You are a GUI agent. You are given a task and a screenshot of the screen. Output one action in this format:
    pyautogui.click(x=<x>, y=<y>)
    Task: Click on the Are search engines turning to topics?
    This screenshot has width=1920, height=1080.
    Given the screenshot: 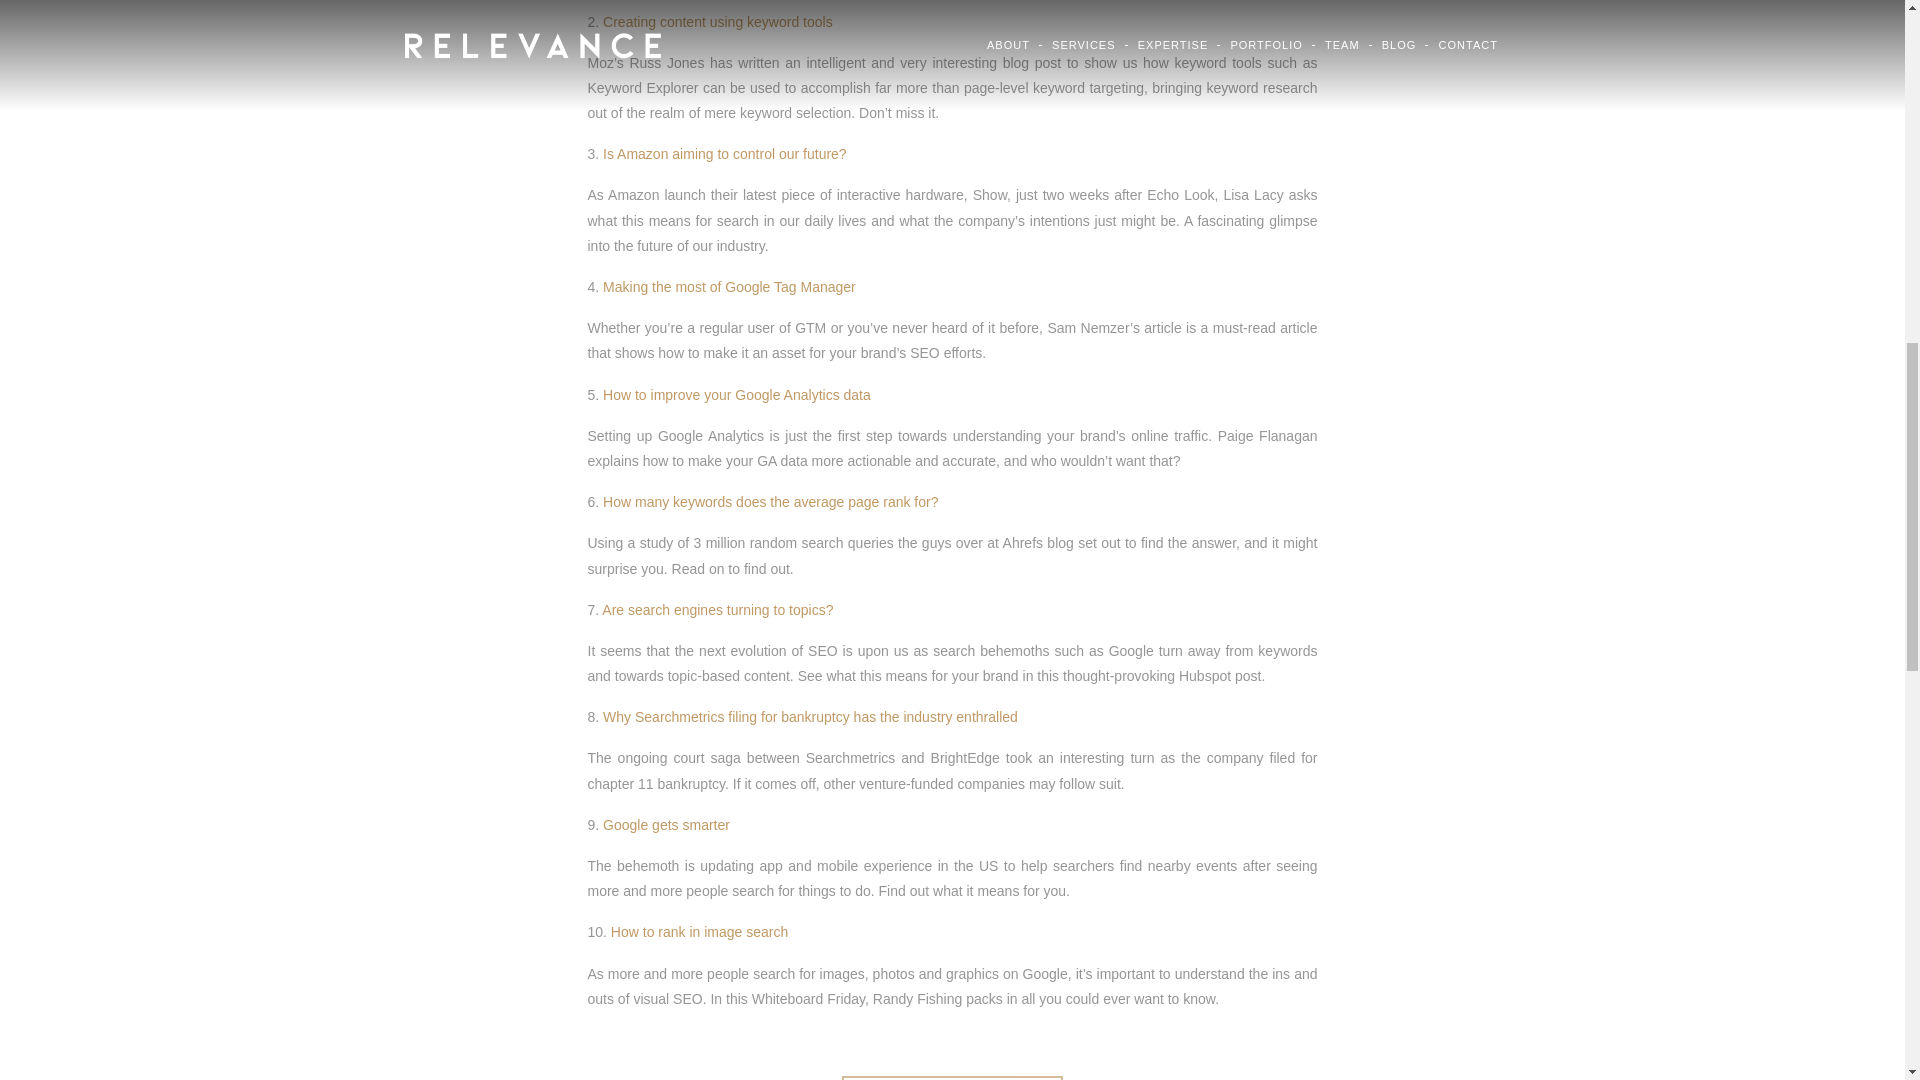 What is the action you would take?
    pyautogui.click(x=718, y=609)
    